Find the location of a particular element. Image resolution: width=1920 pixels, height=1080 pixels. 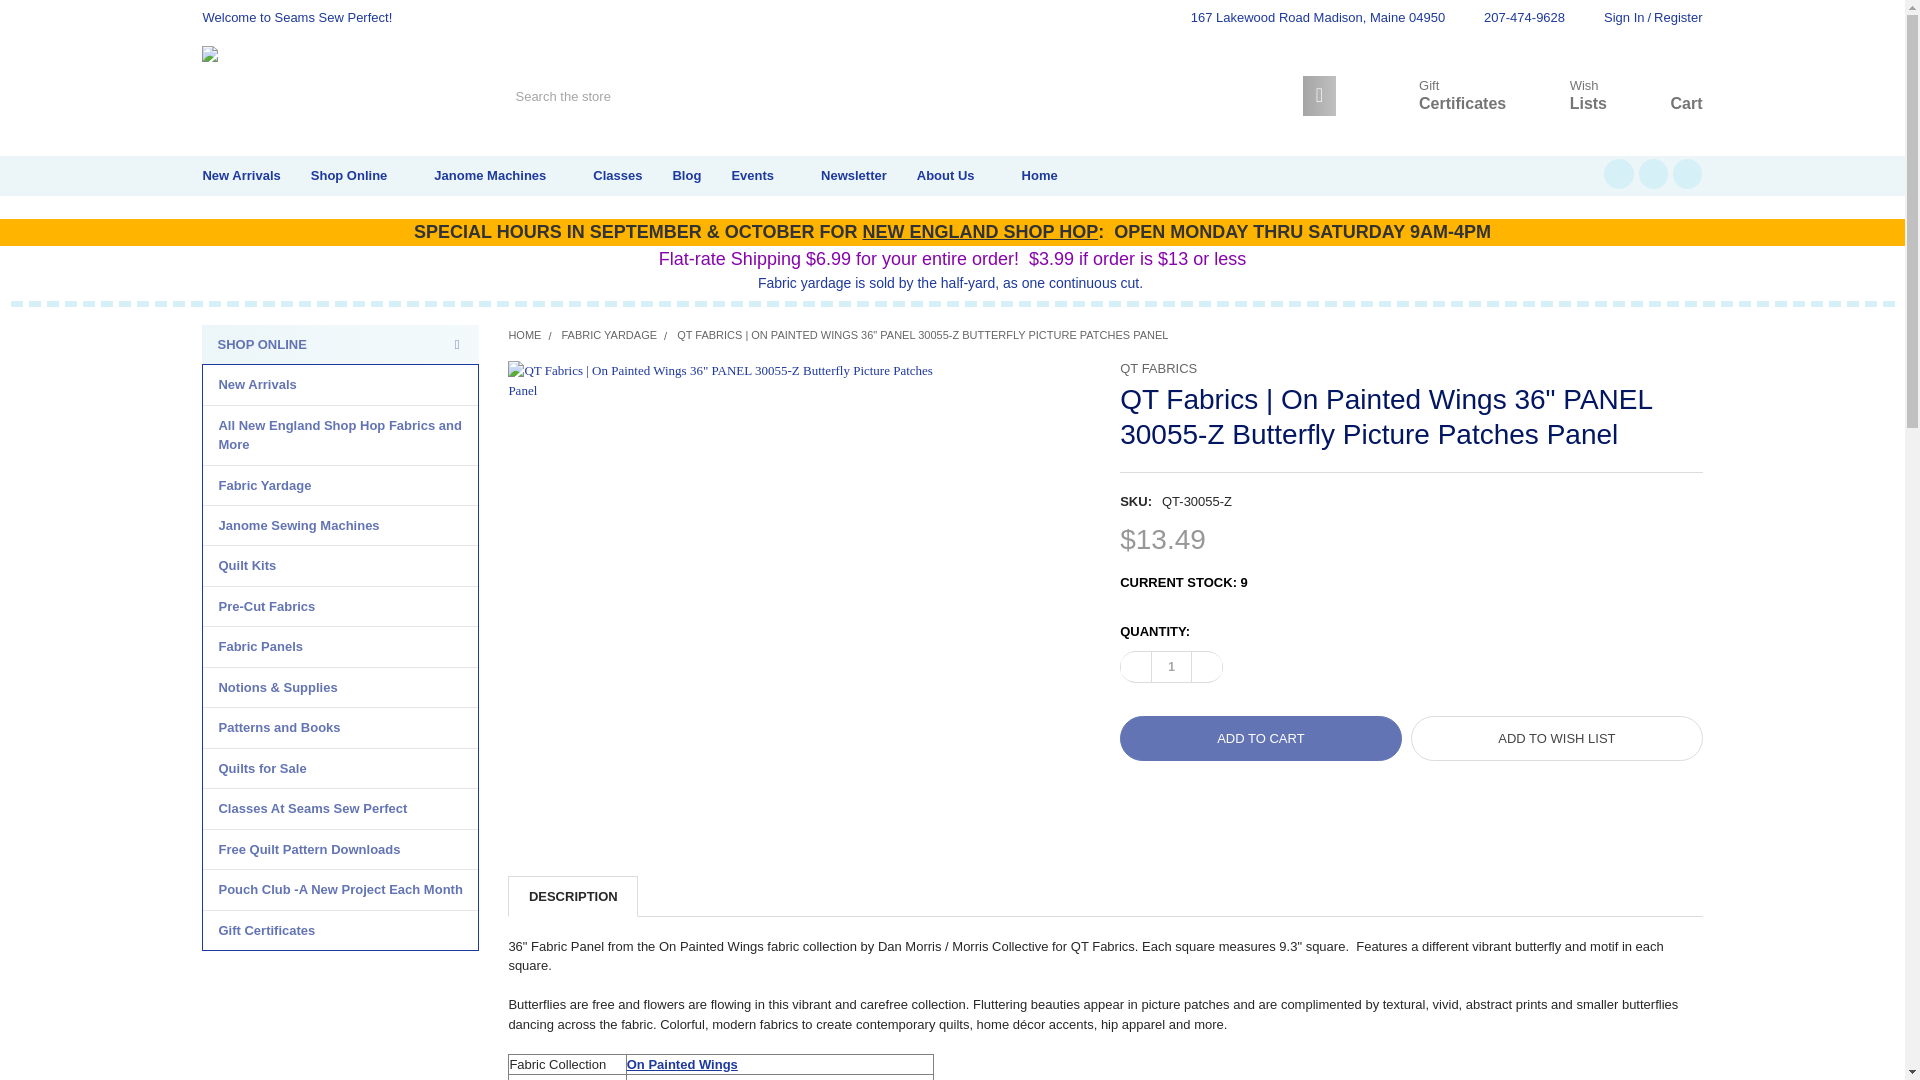

Wish Lists is located at coordinates (1664, 98).